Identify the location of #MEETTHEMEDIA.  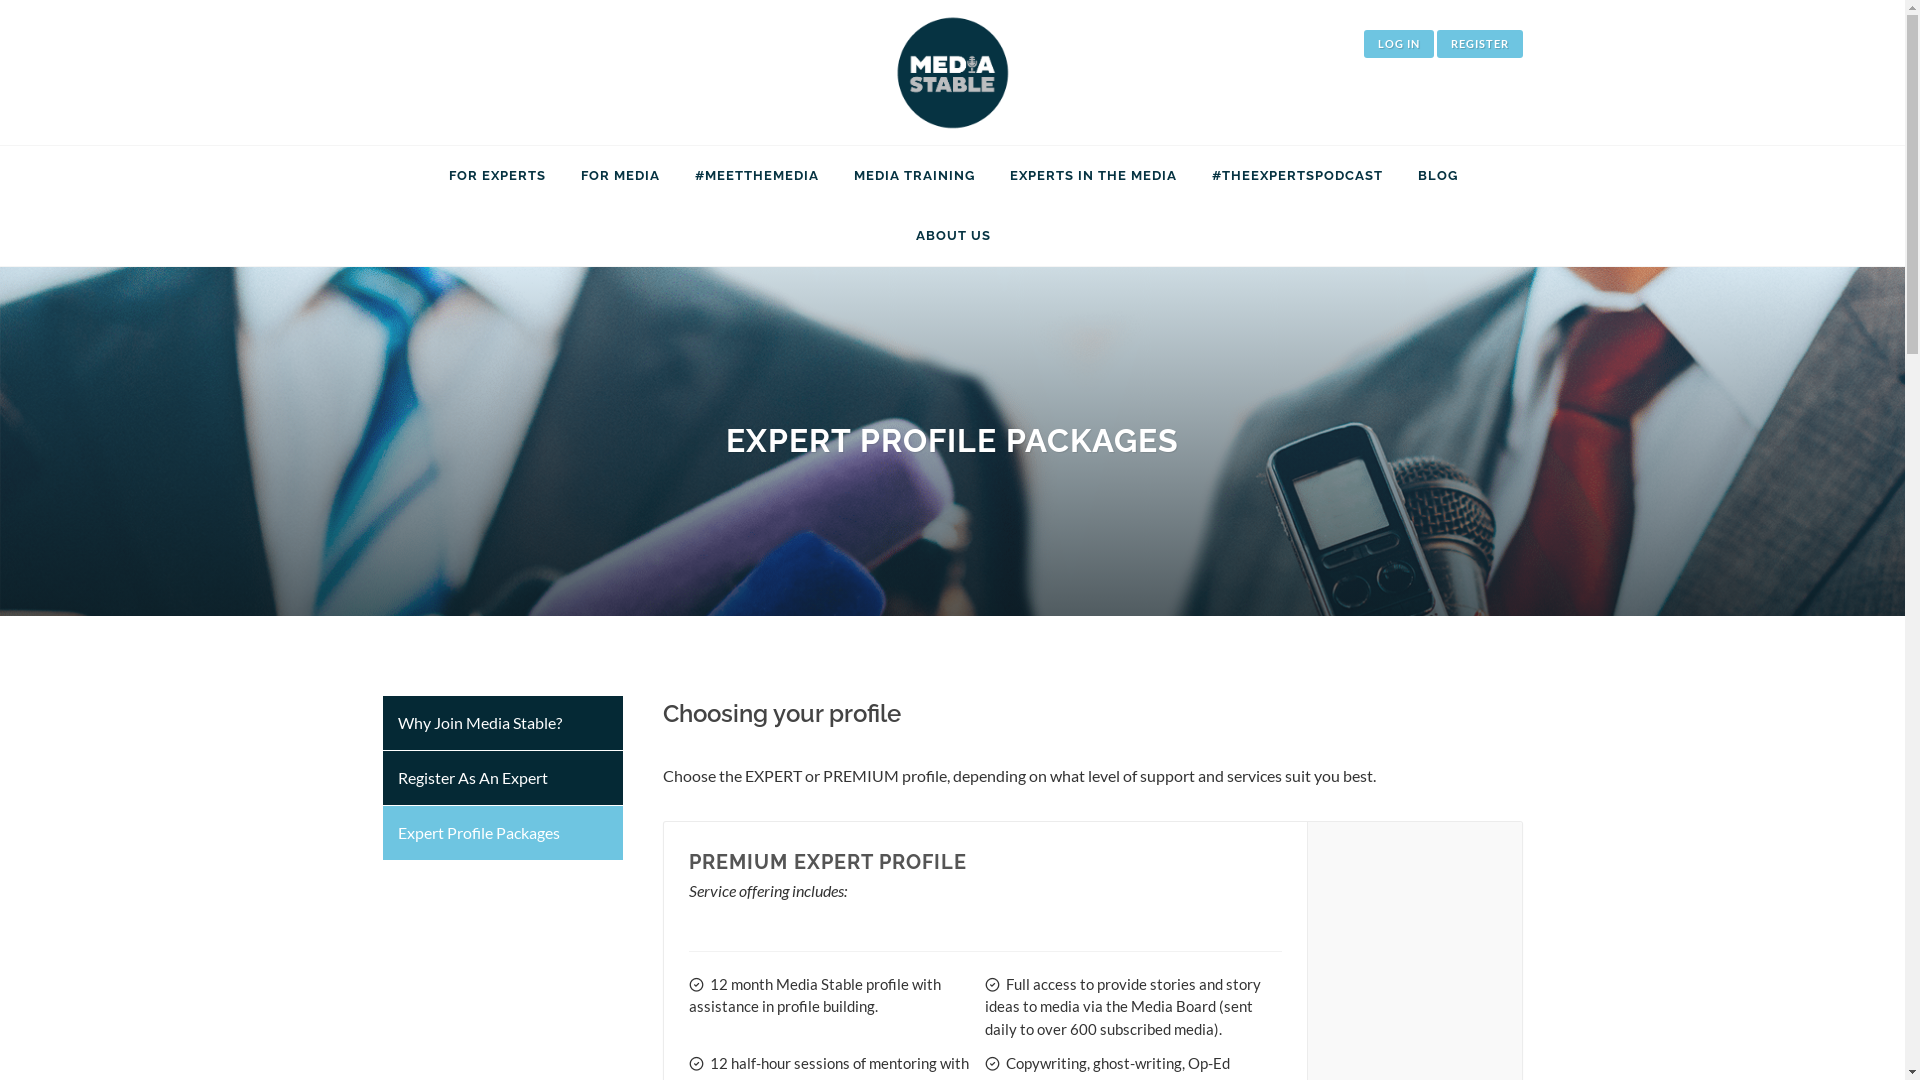
(757, 176).